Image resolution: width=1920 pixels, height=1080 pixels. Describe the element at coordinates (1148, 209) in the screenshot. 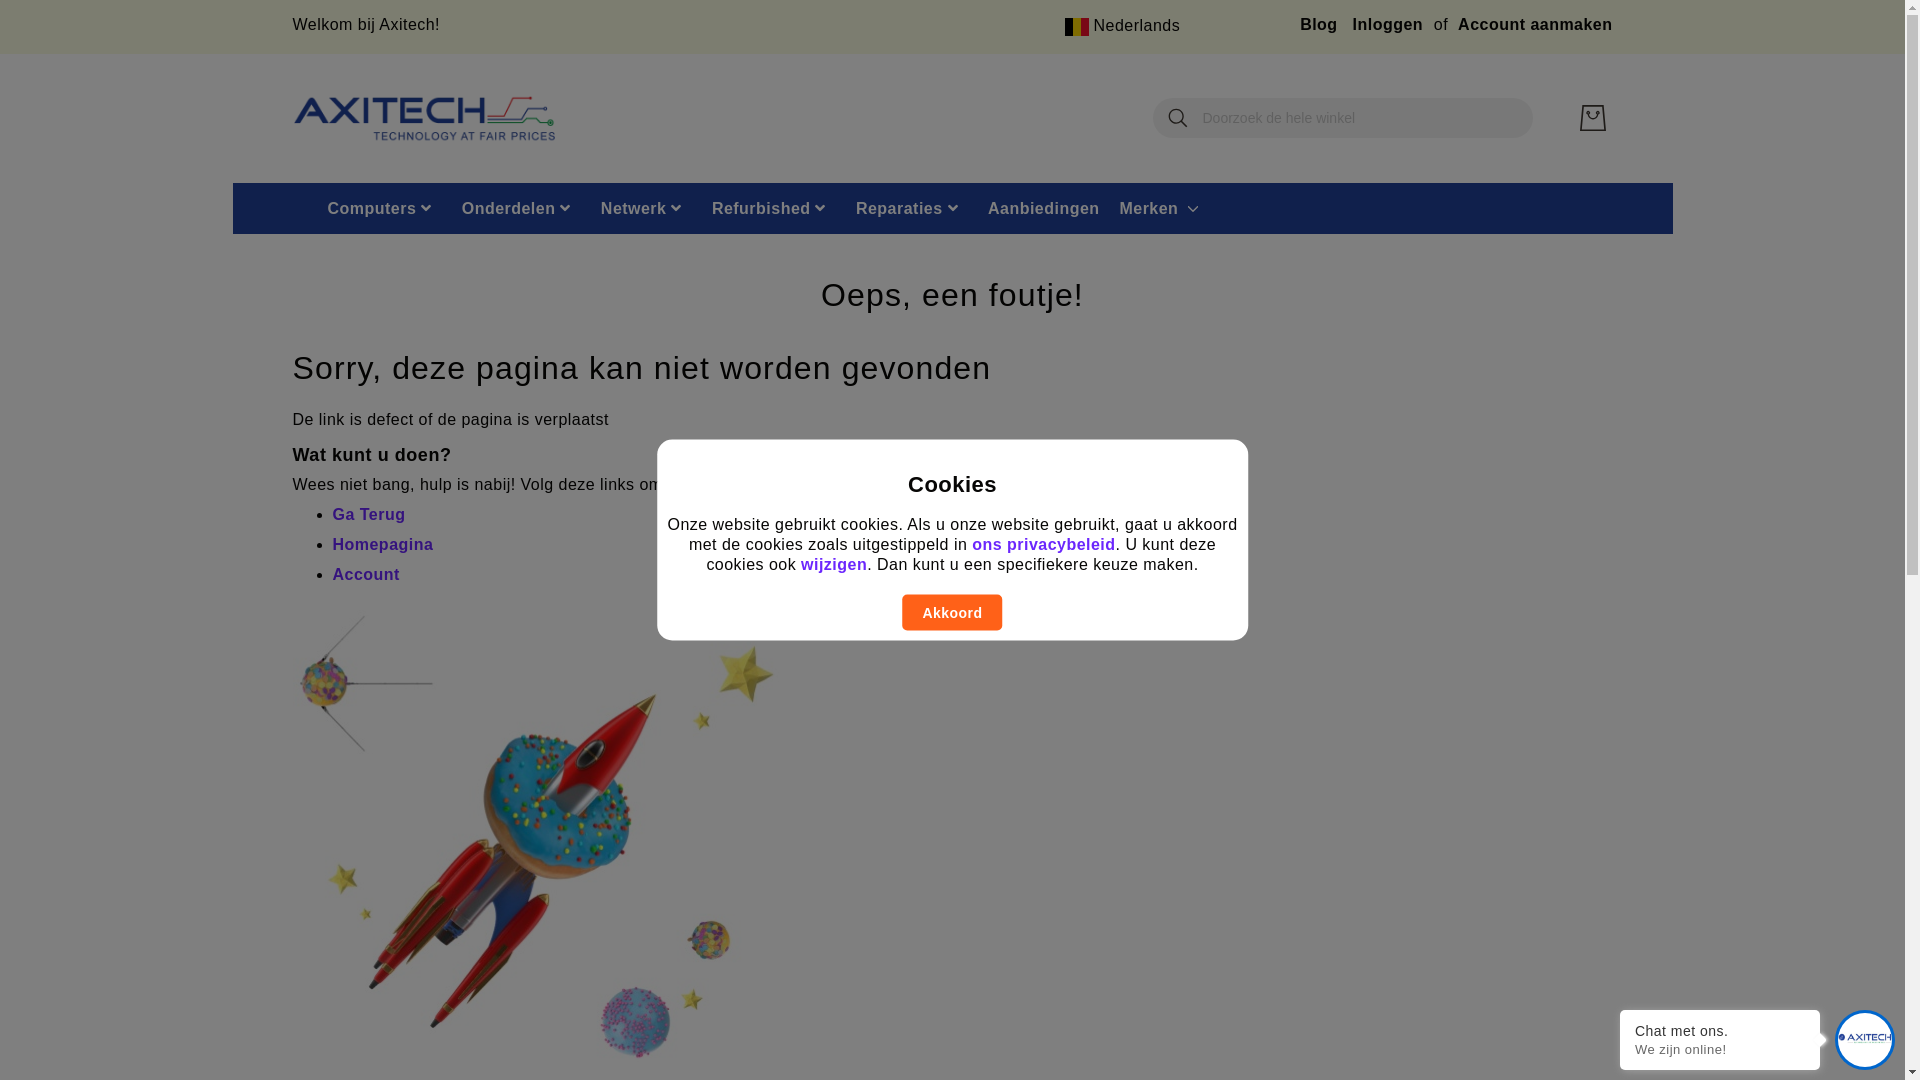

I see `Merken` at that location.